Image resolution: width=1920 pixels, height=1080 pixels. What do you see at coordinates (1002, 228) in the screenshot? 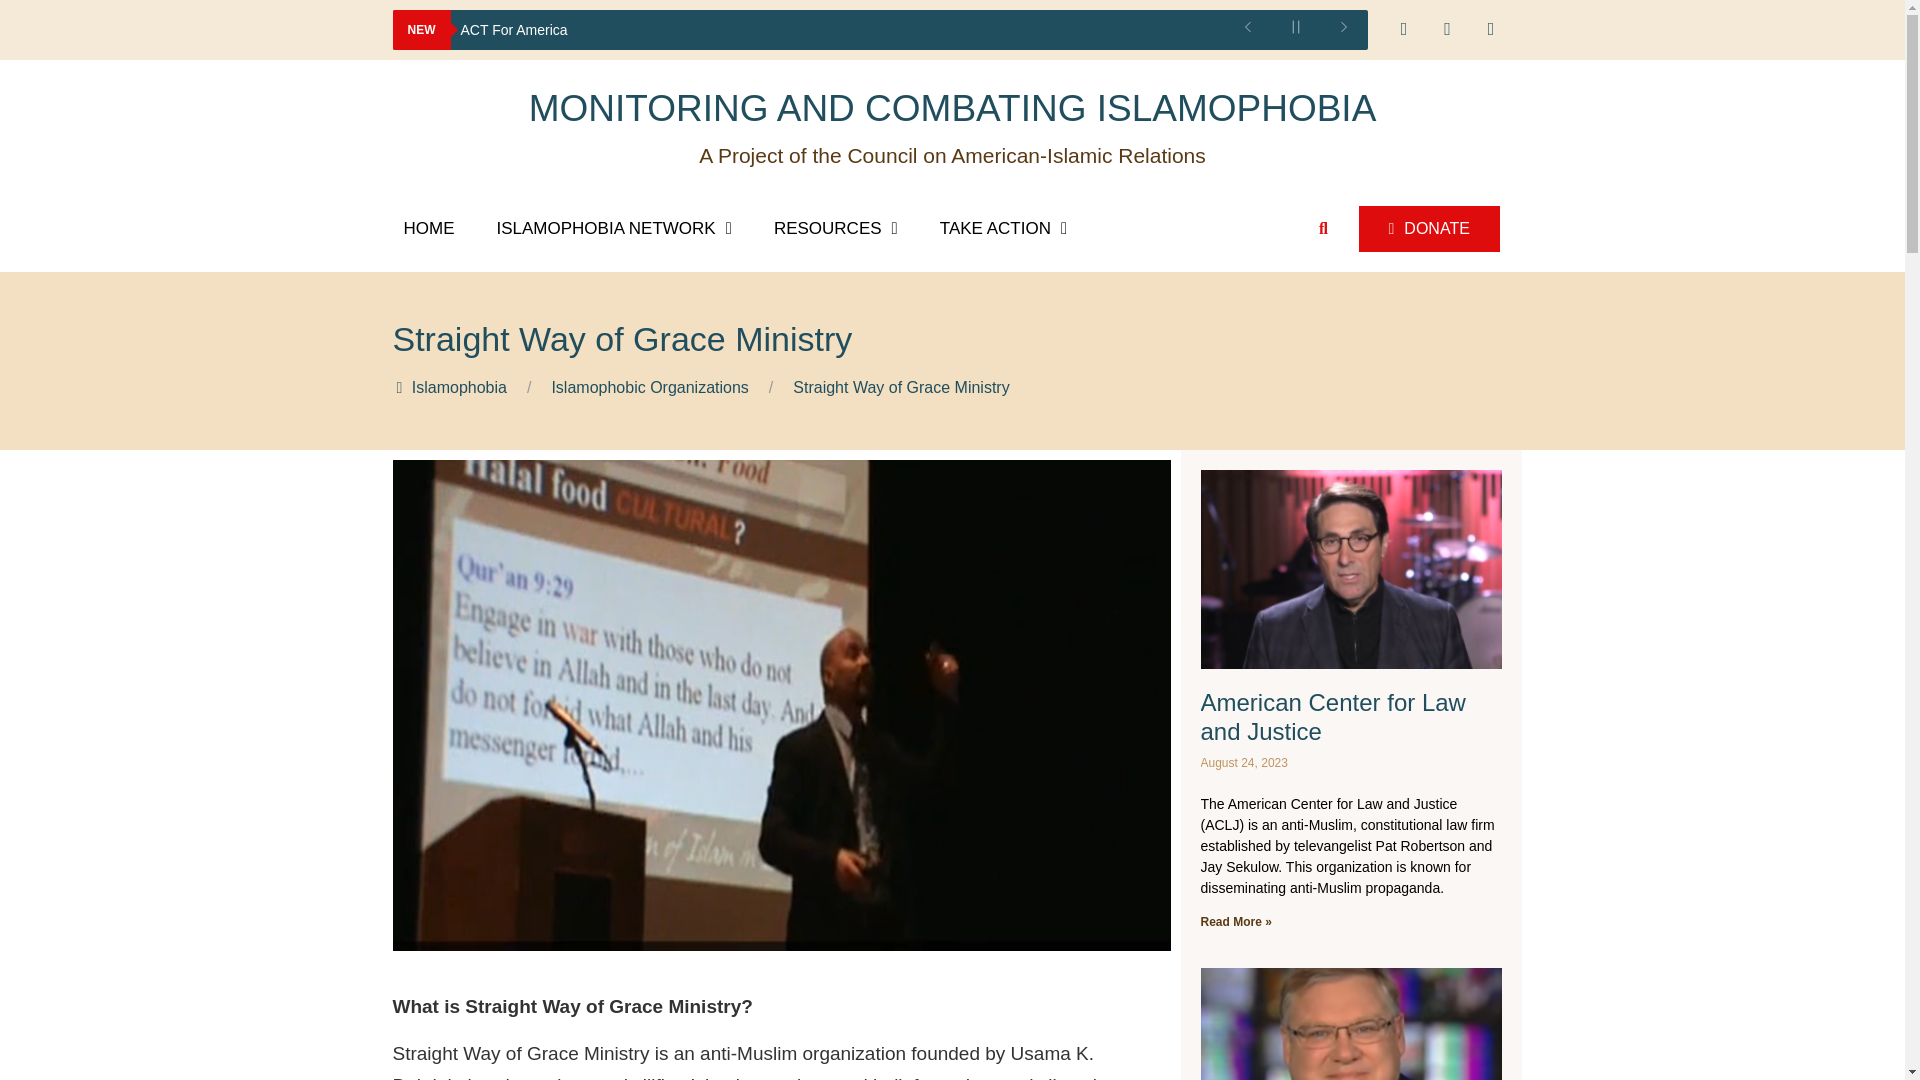
I see `TAKE ACTION` at bounding box center [1002, 228].